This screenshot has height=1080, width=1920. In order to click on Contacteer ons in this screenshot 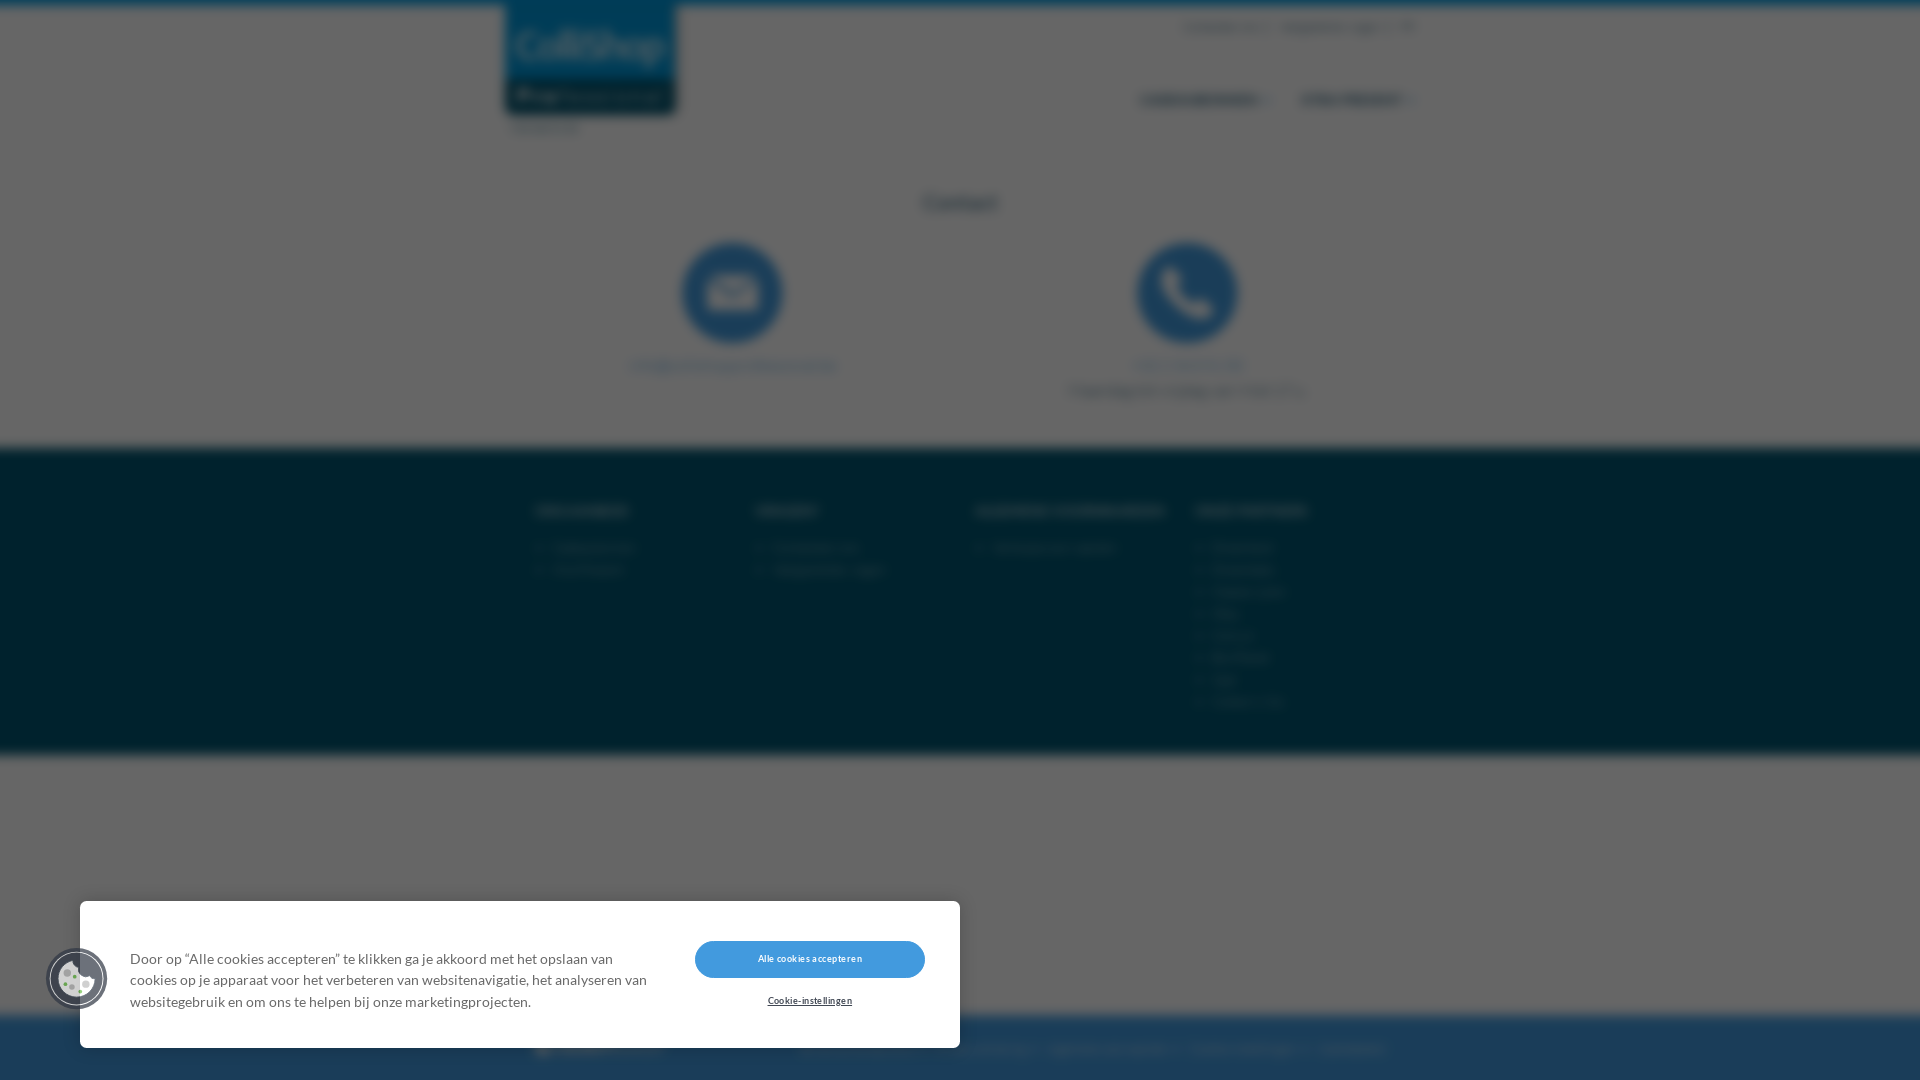, I will do `click(816, 547)`.